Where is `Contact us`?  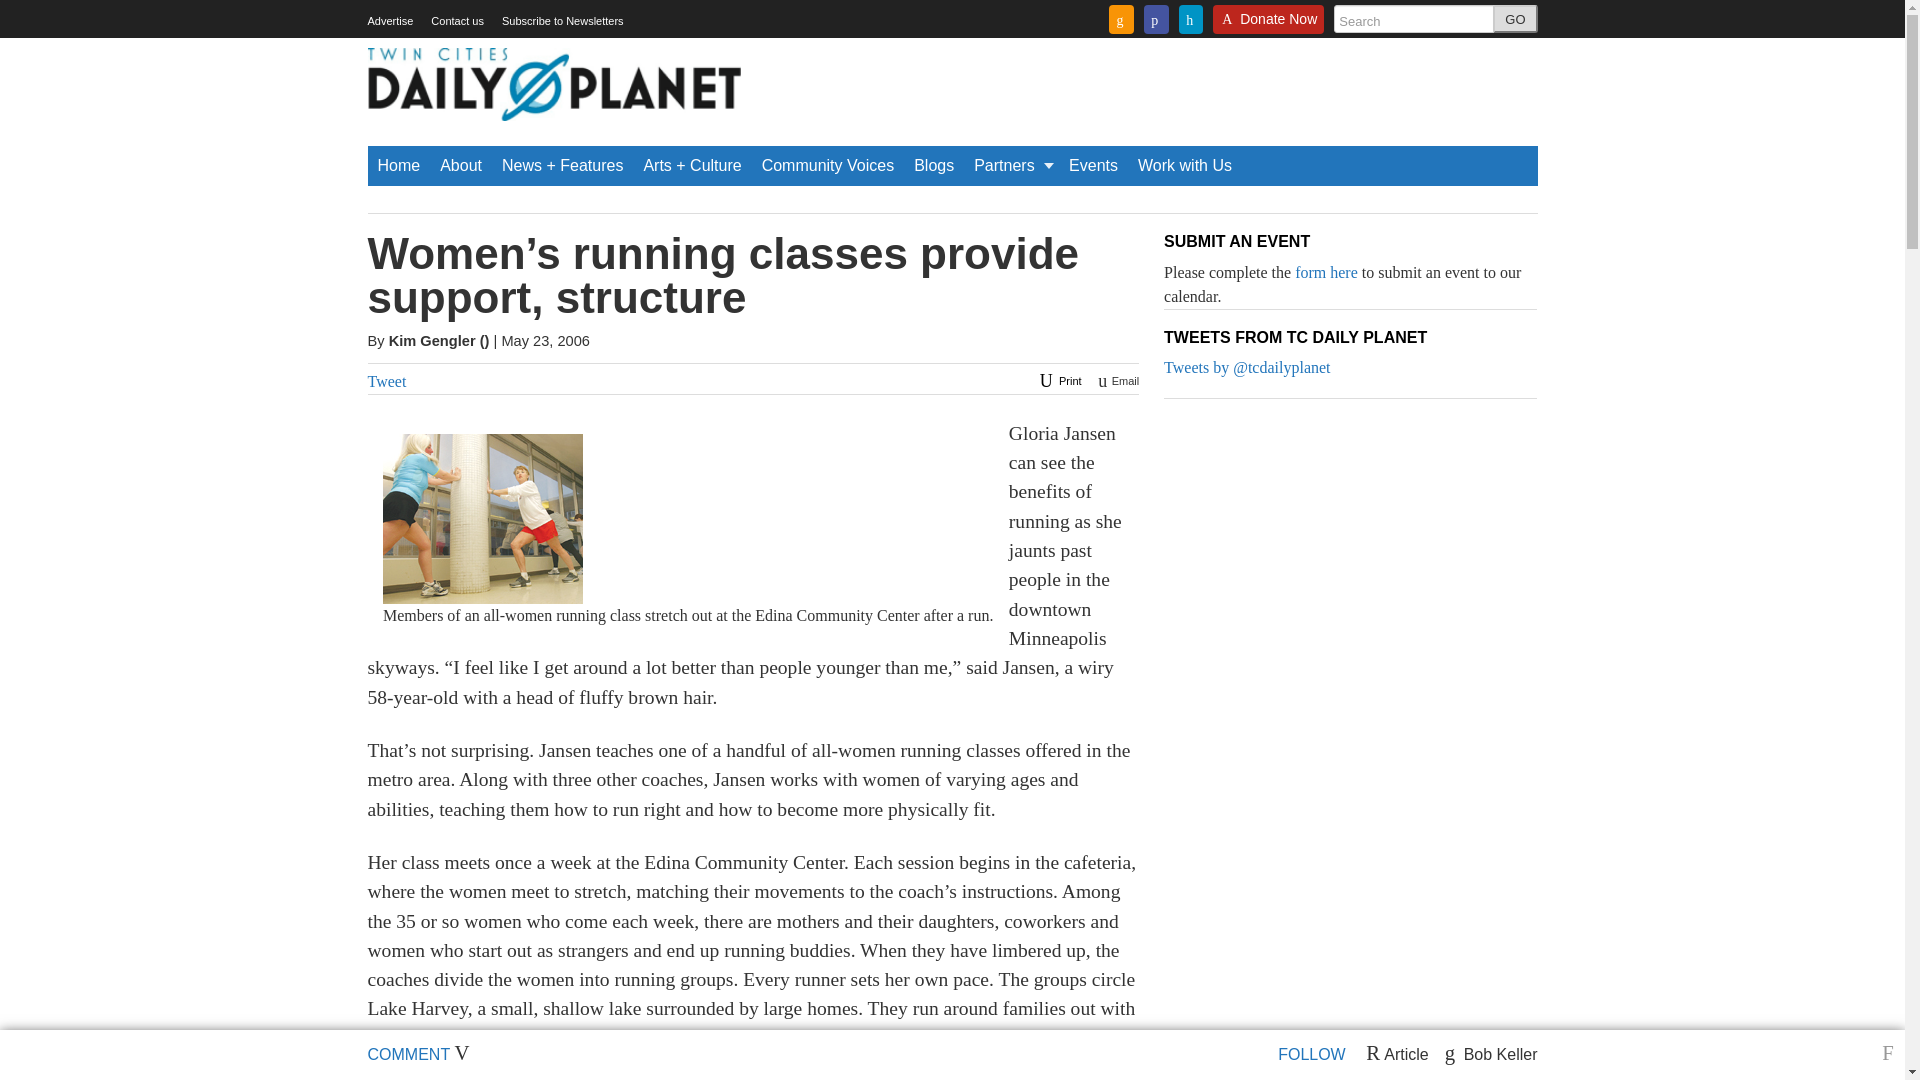
Contact us is located at coordinates (456, 21).